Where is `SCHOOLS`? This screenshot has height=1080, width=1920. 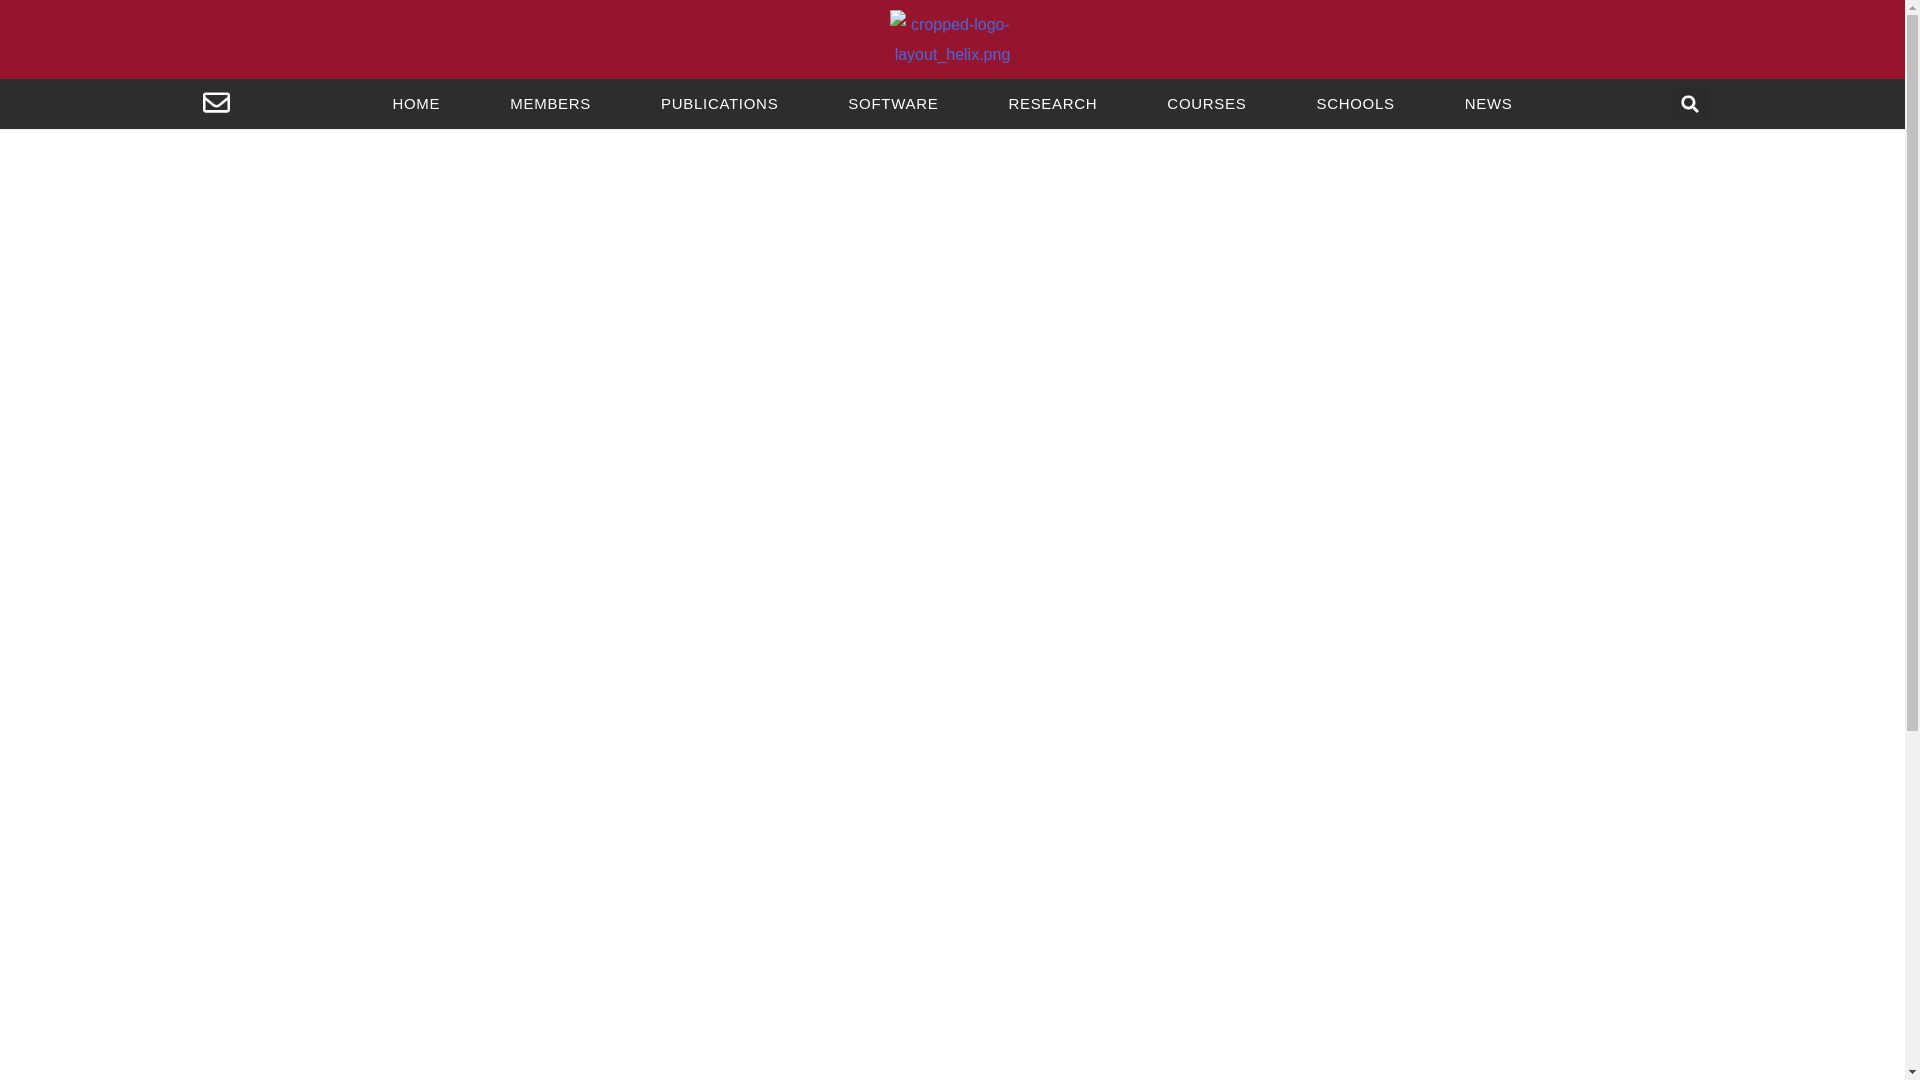
SCHOOLS is located at coordinates (1355, 104).